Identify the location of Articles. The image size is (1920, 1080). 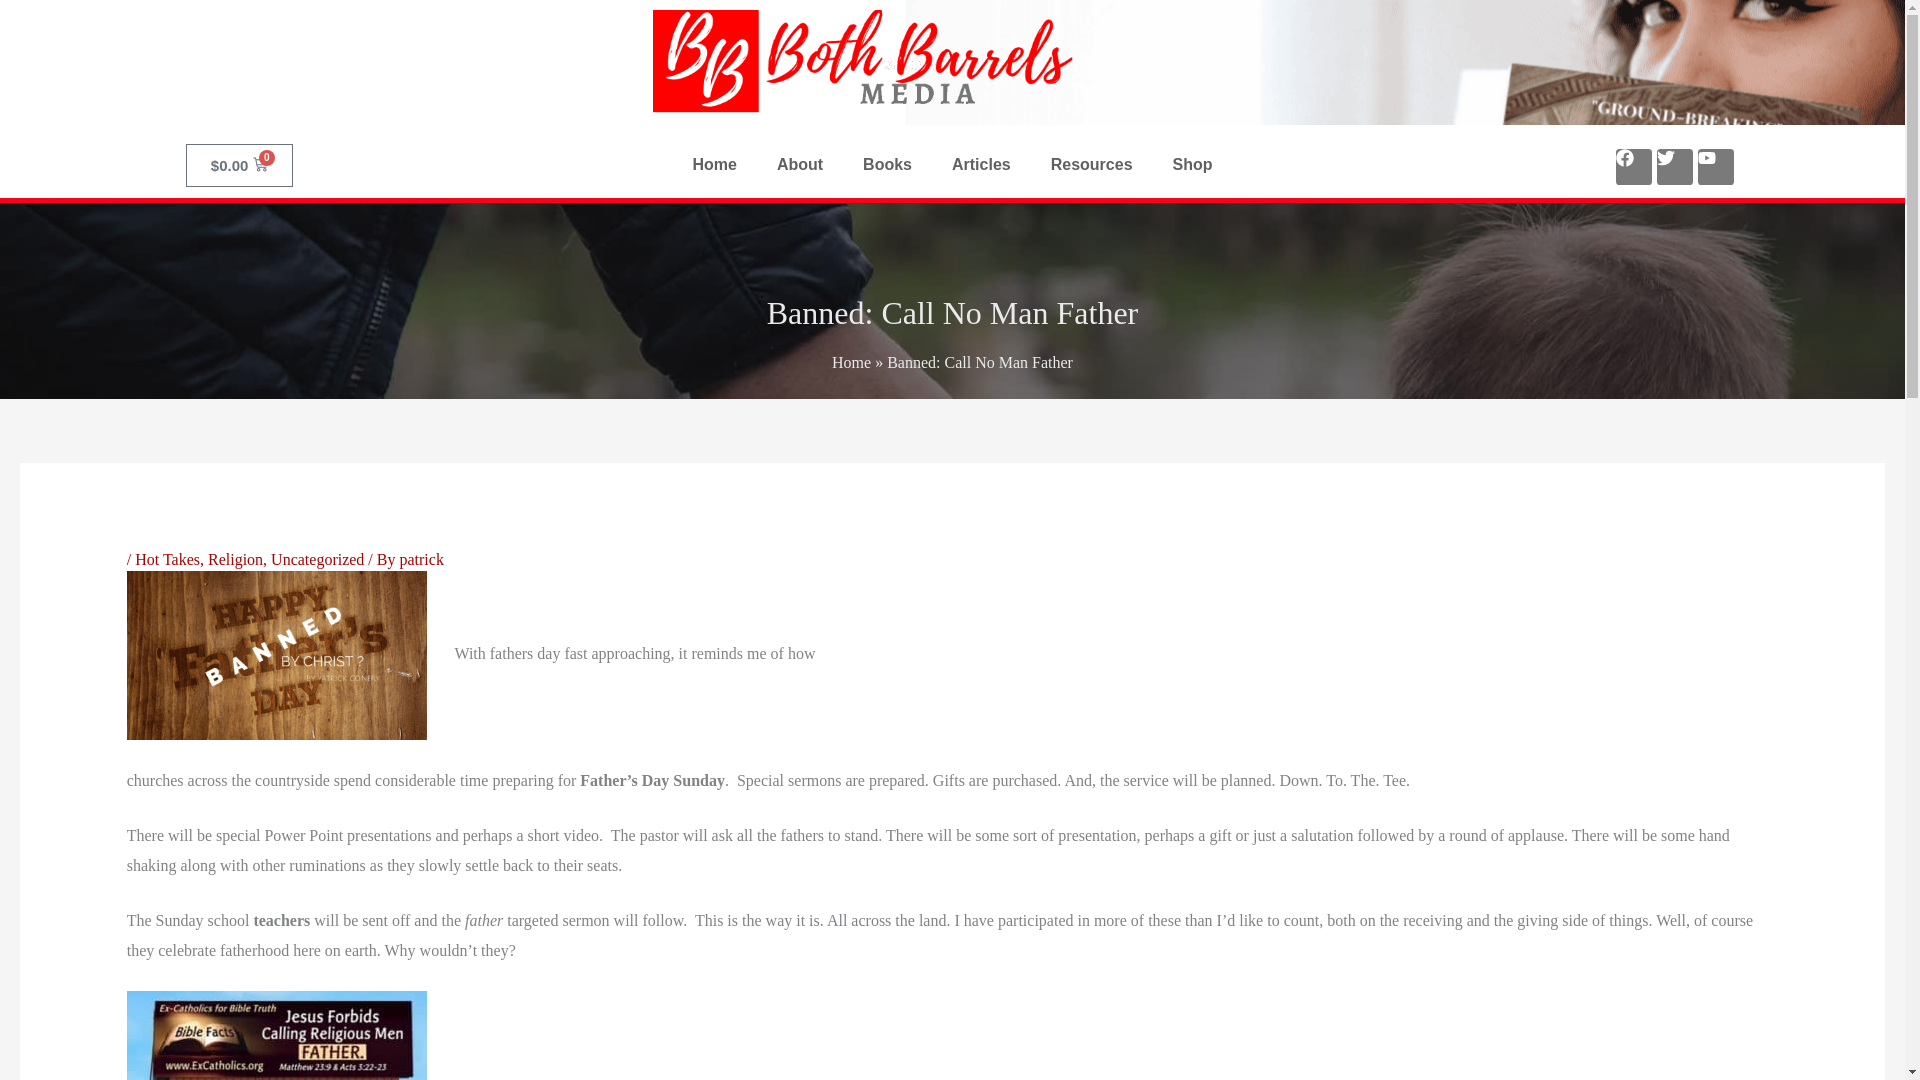
(981, 164).